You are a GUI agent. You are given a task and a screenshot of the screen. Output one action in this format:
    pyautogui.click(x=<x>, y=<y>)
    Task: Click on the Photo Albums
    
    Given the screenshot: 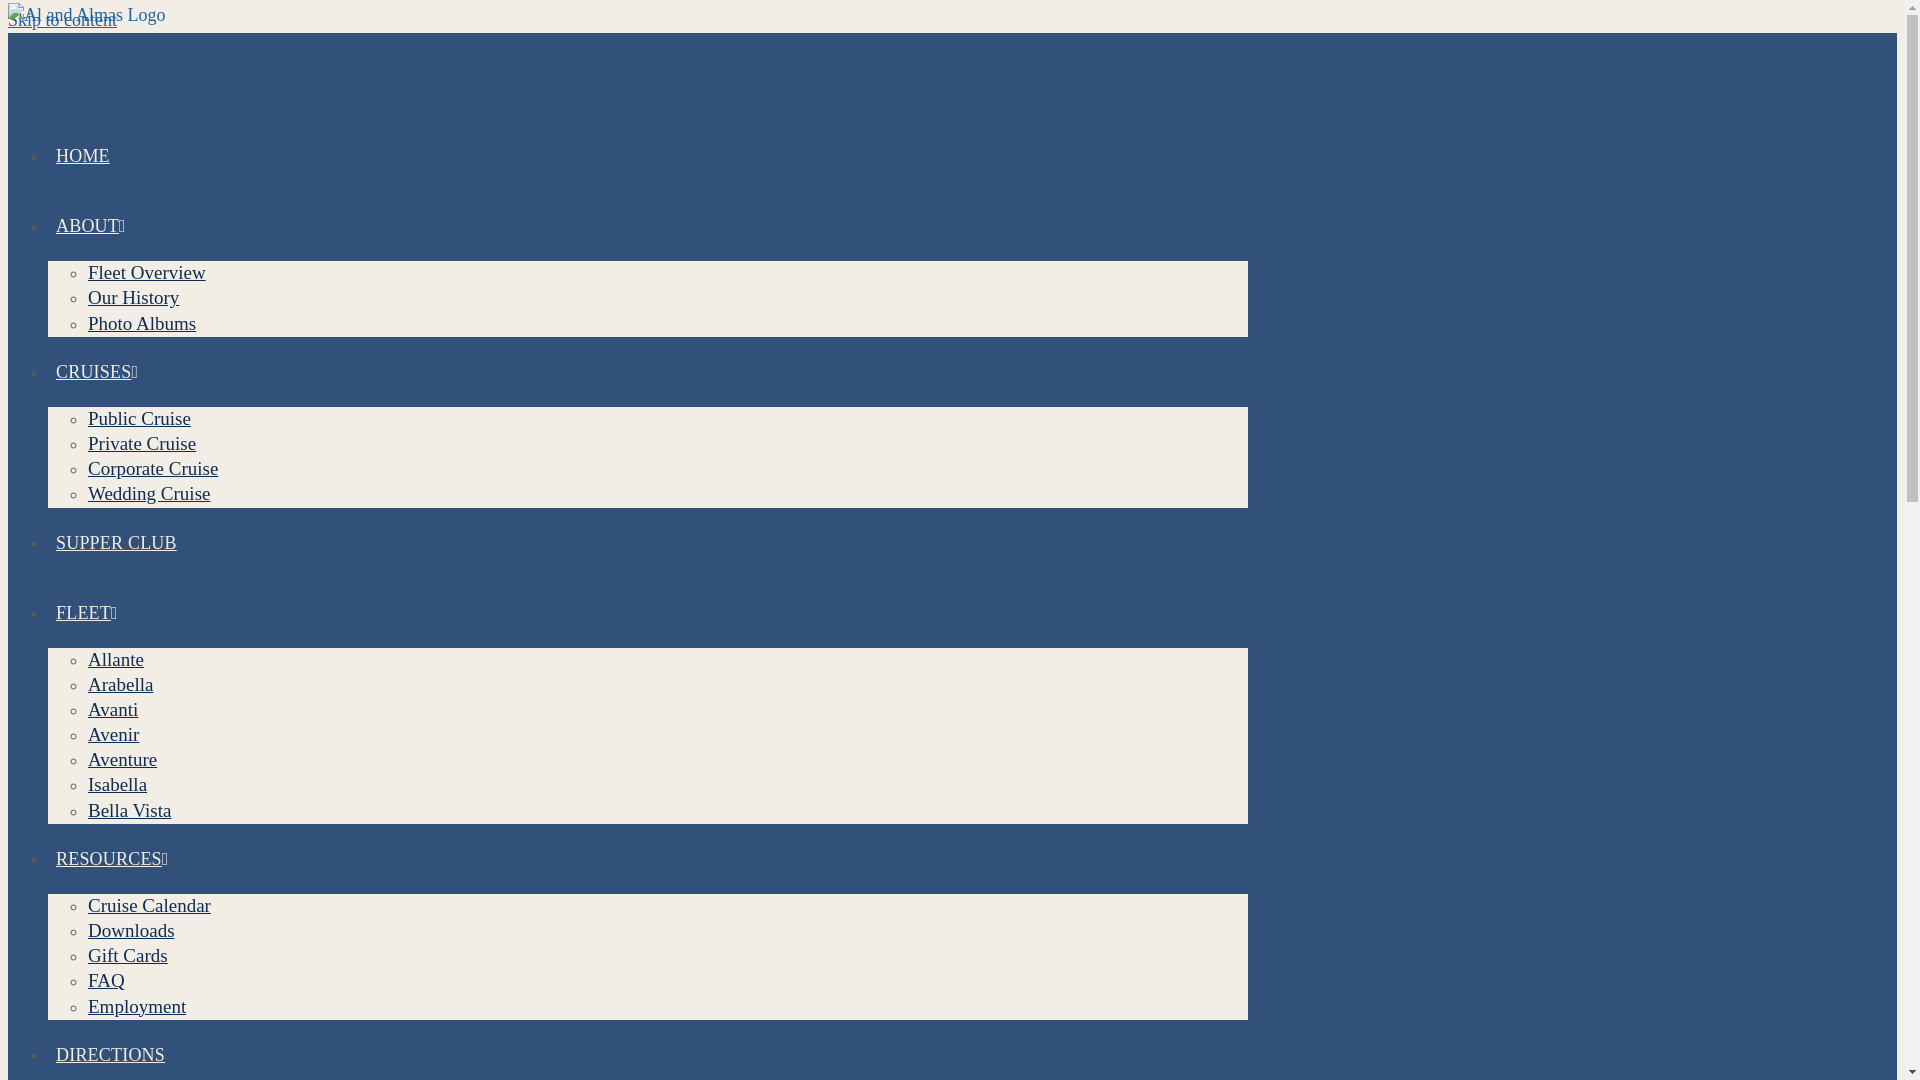 What is the action you would take?
    pyautogui.click(x=142, y=323)
    